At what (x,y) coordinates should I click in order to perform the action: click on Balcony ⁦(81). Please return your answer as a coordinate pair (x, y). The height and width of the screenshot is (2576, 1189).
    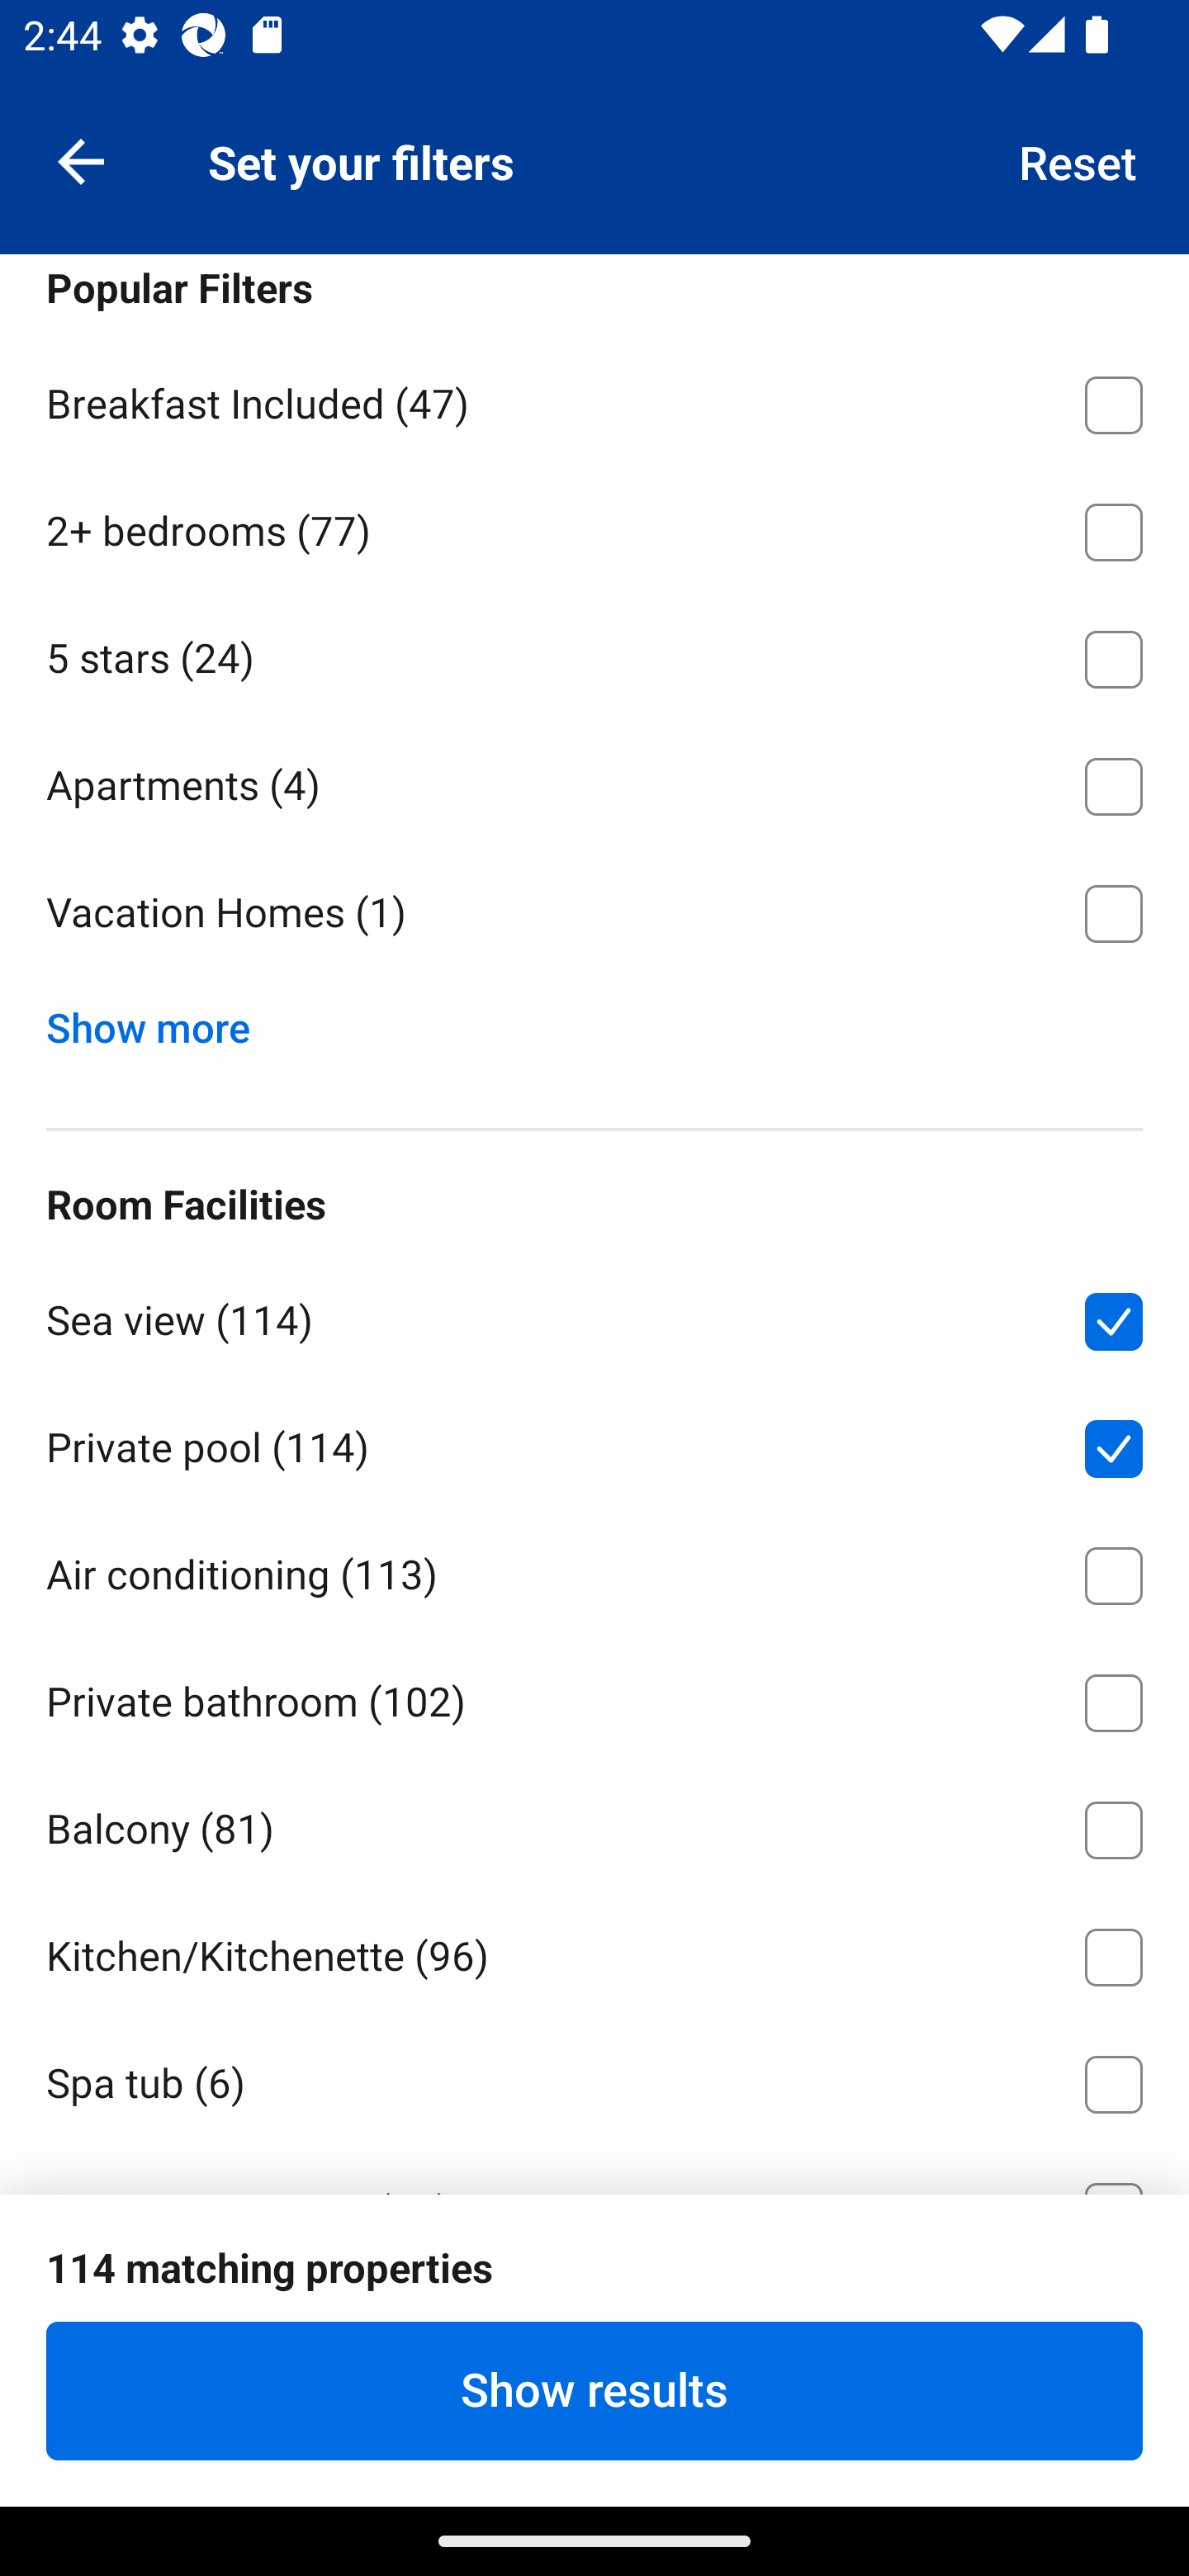
    Looking at the image, I should click on (594, 1825).